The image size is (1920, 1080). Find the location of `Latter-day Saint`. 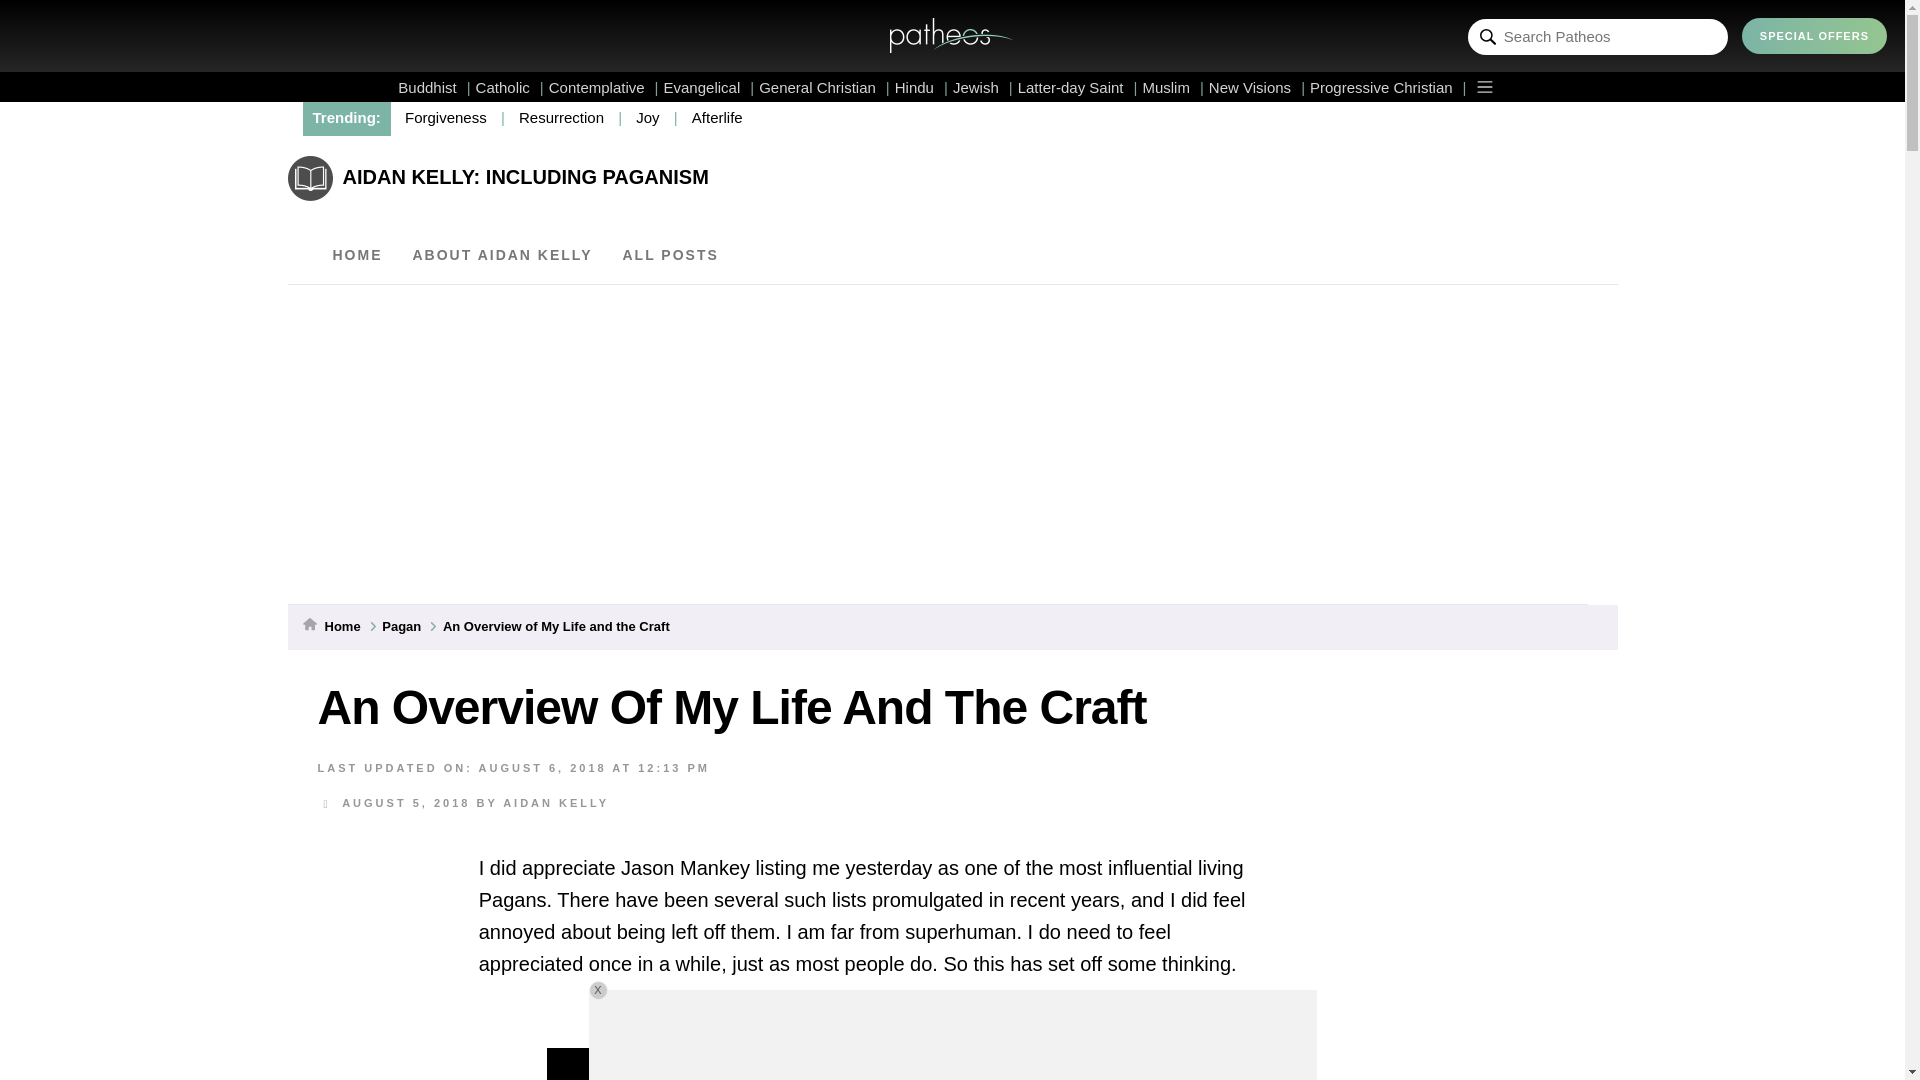

Latter-day Saint is located at coordinates (1078, 87).